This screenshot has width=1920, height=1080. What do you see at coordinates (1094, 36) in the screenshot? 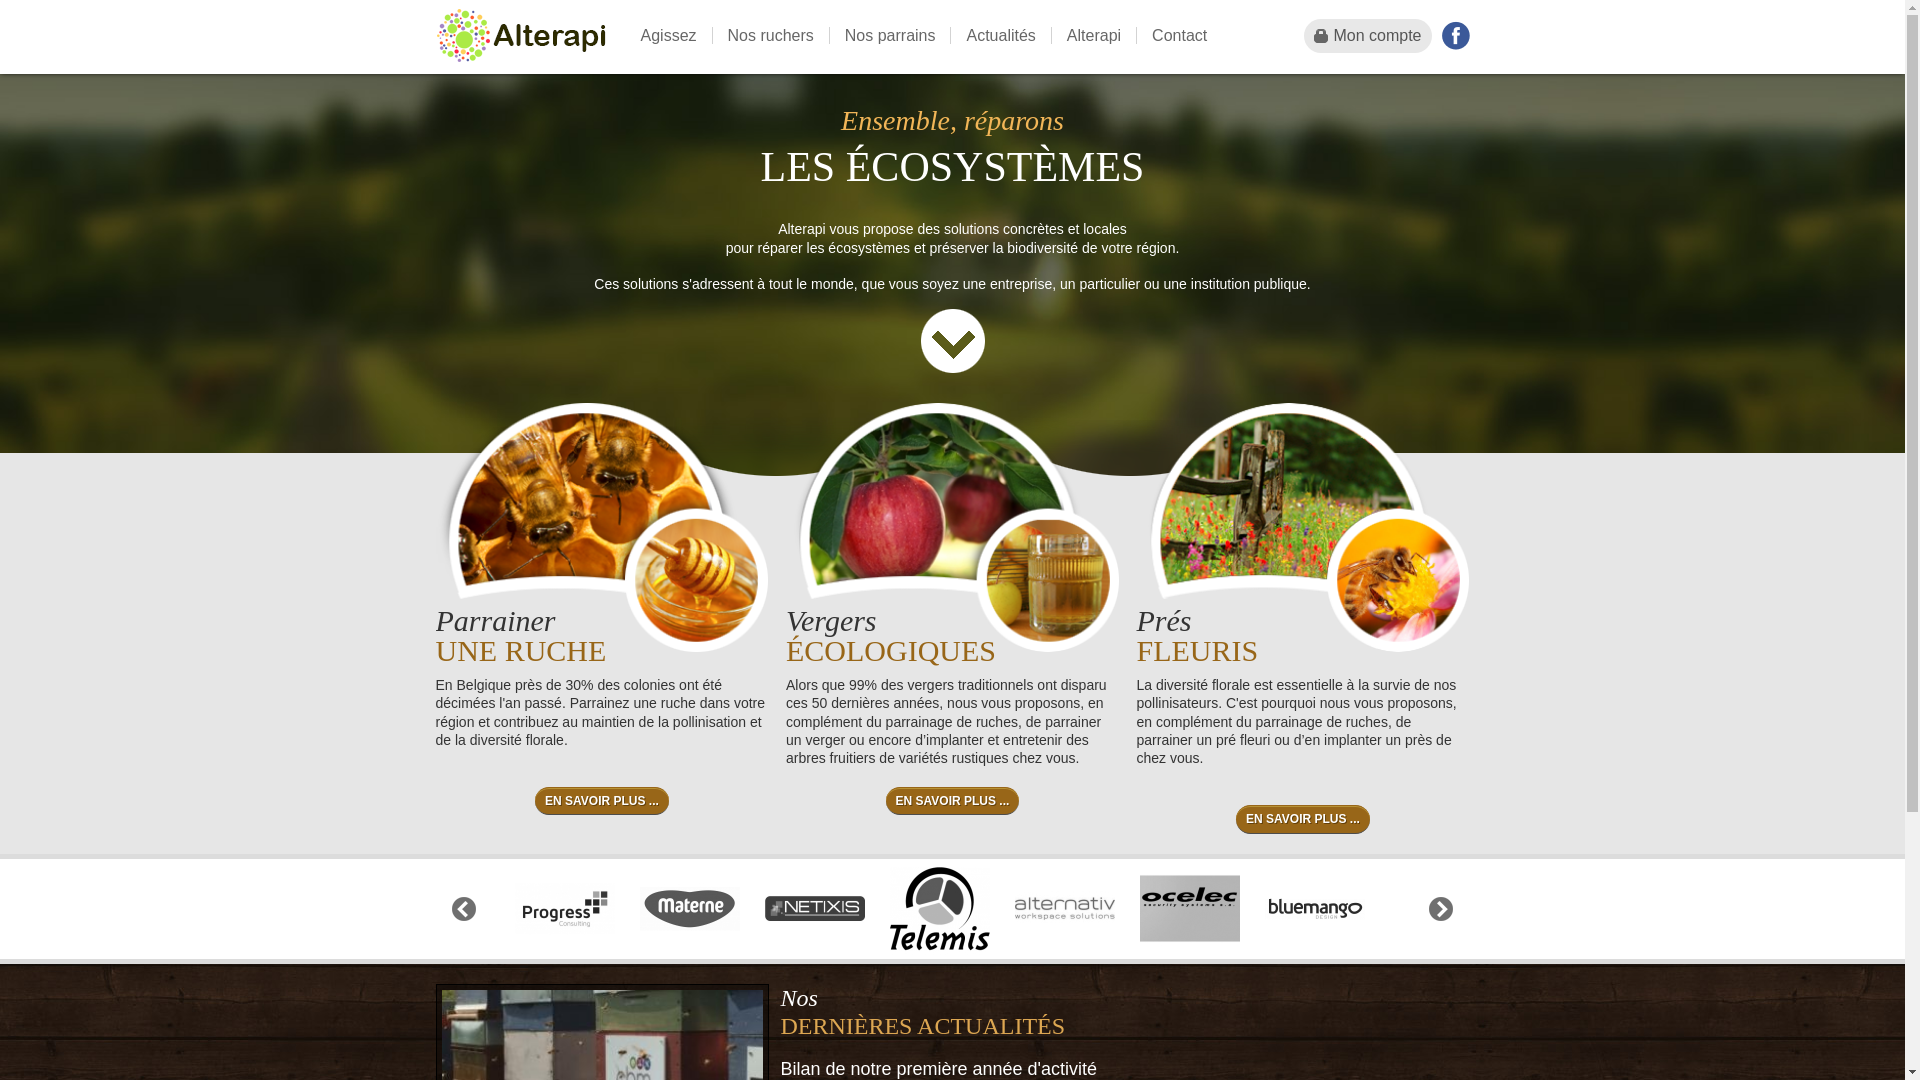
I see `Alterapi` at bounding box center [1094, 36].